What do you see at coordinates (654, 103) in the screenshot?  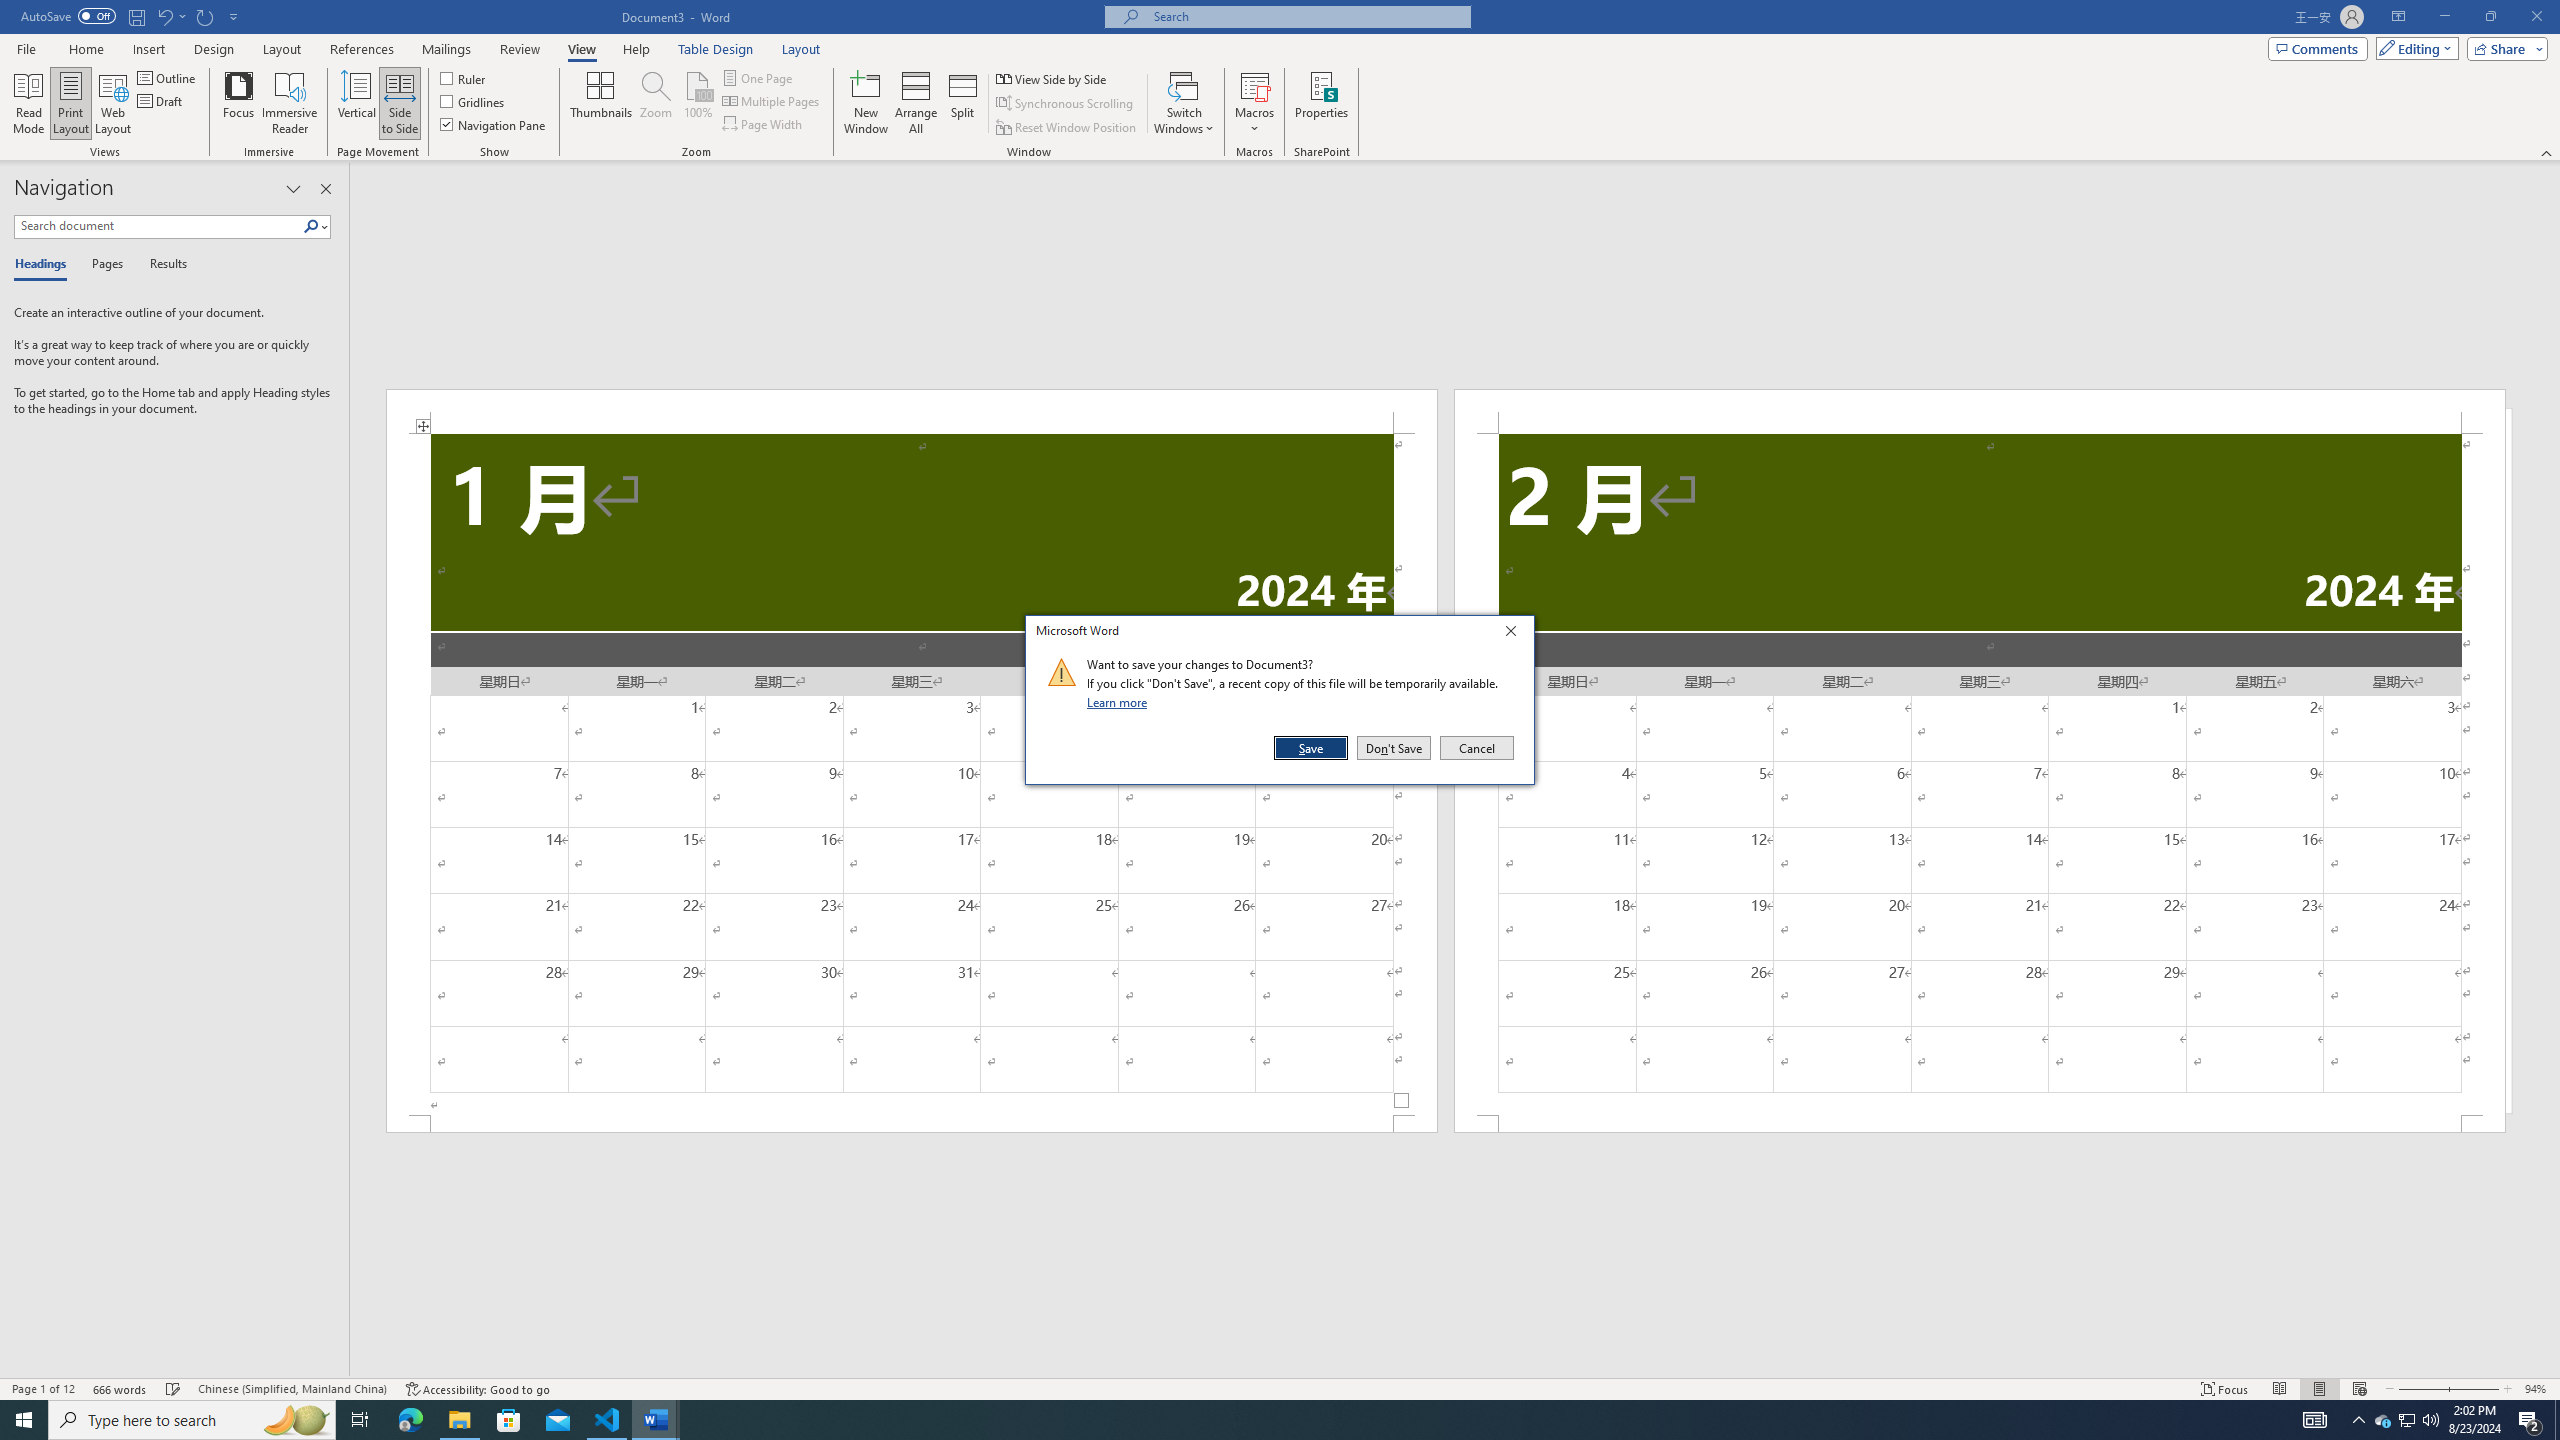 I see `Zoom...` at bounding box center [654, 103].